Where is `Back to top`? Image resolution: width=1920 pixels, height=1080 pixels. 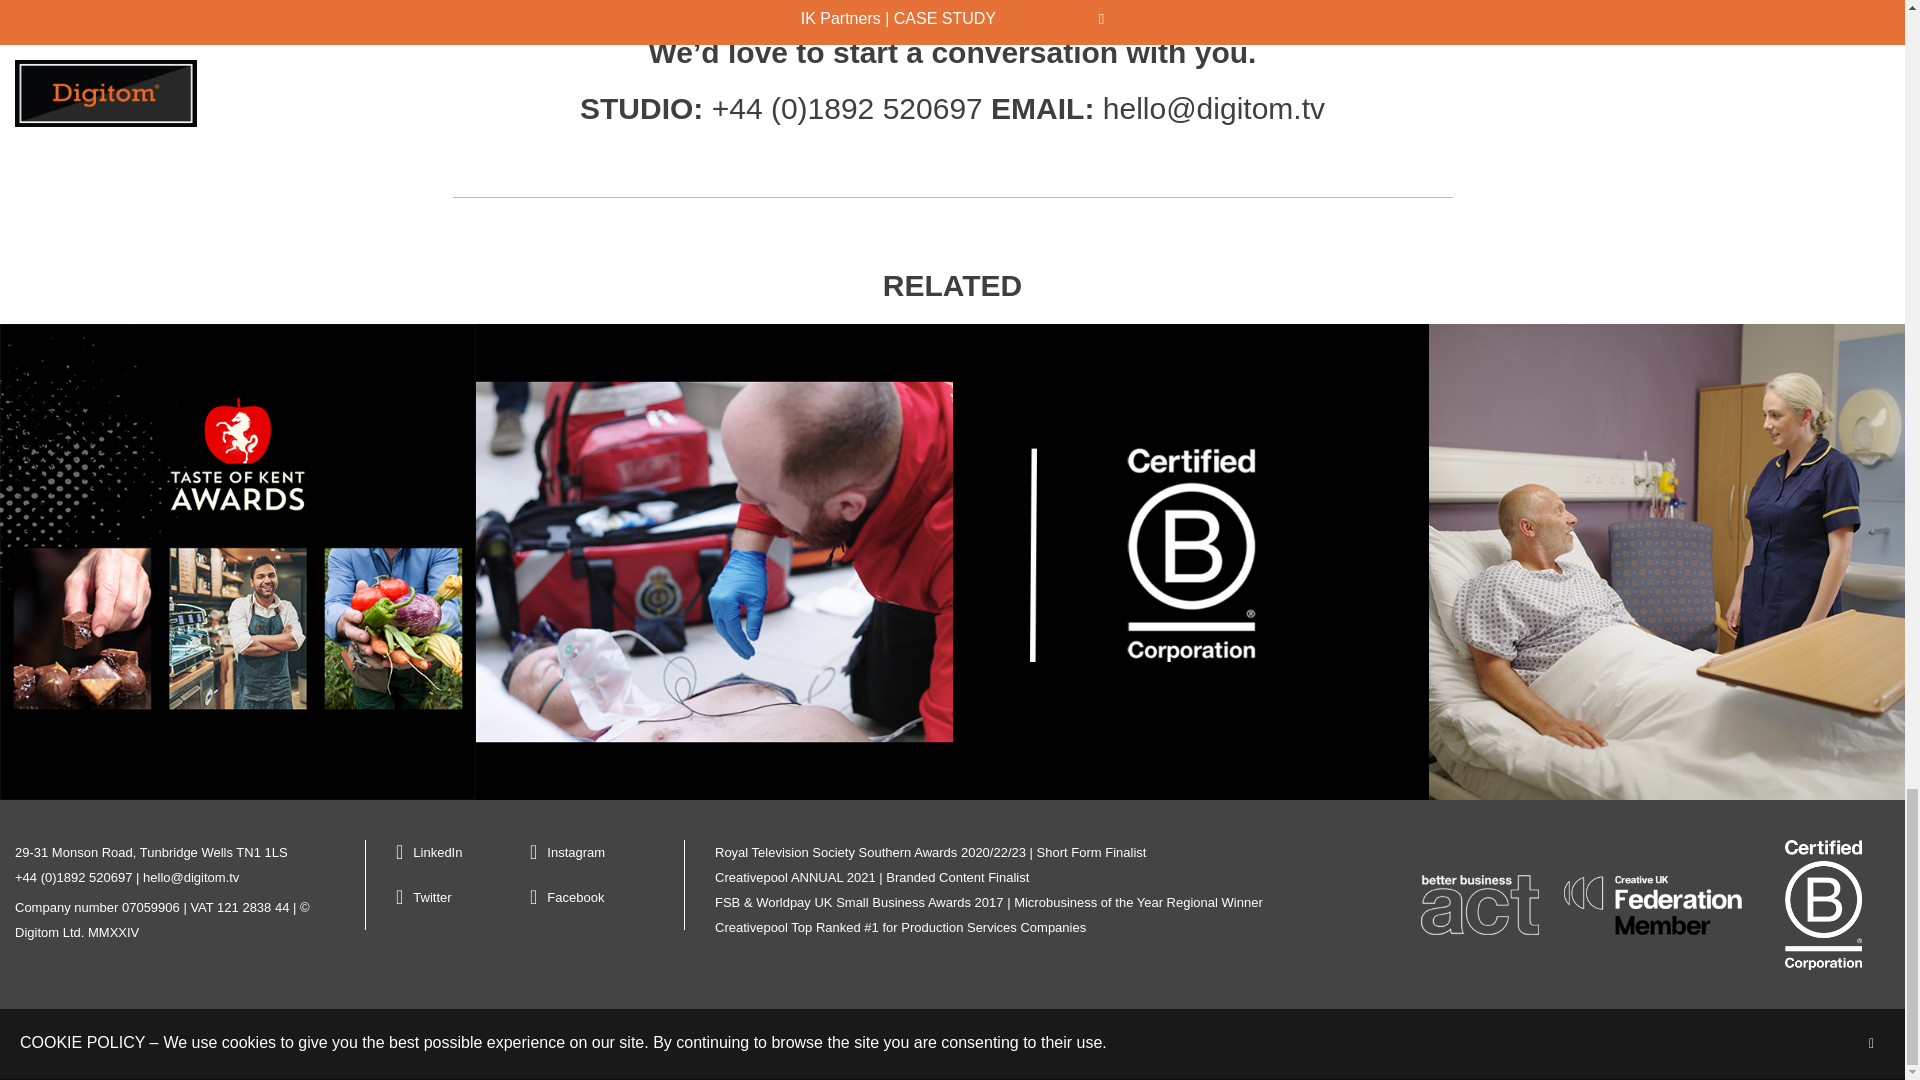 Back to top is located at coordinates (1833, 1044).